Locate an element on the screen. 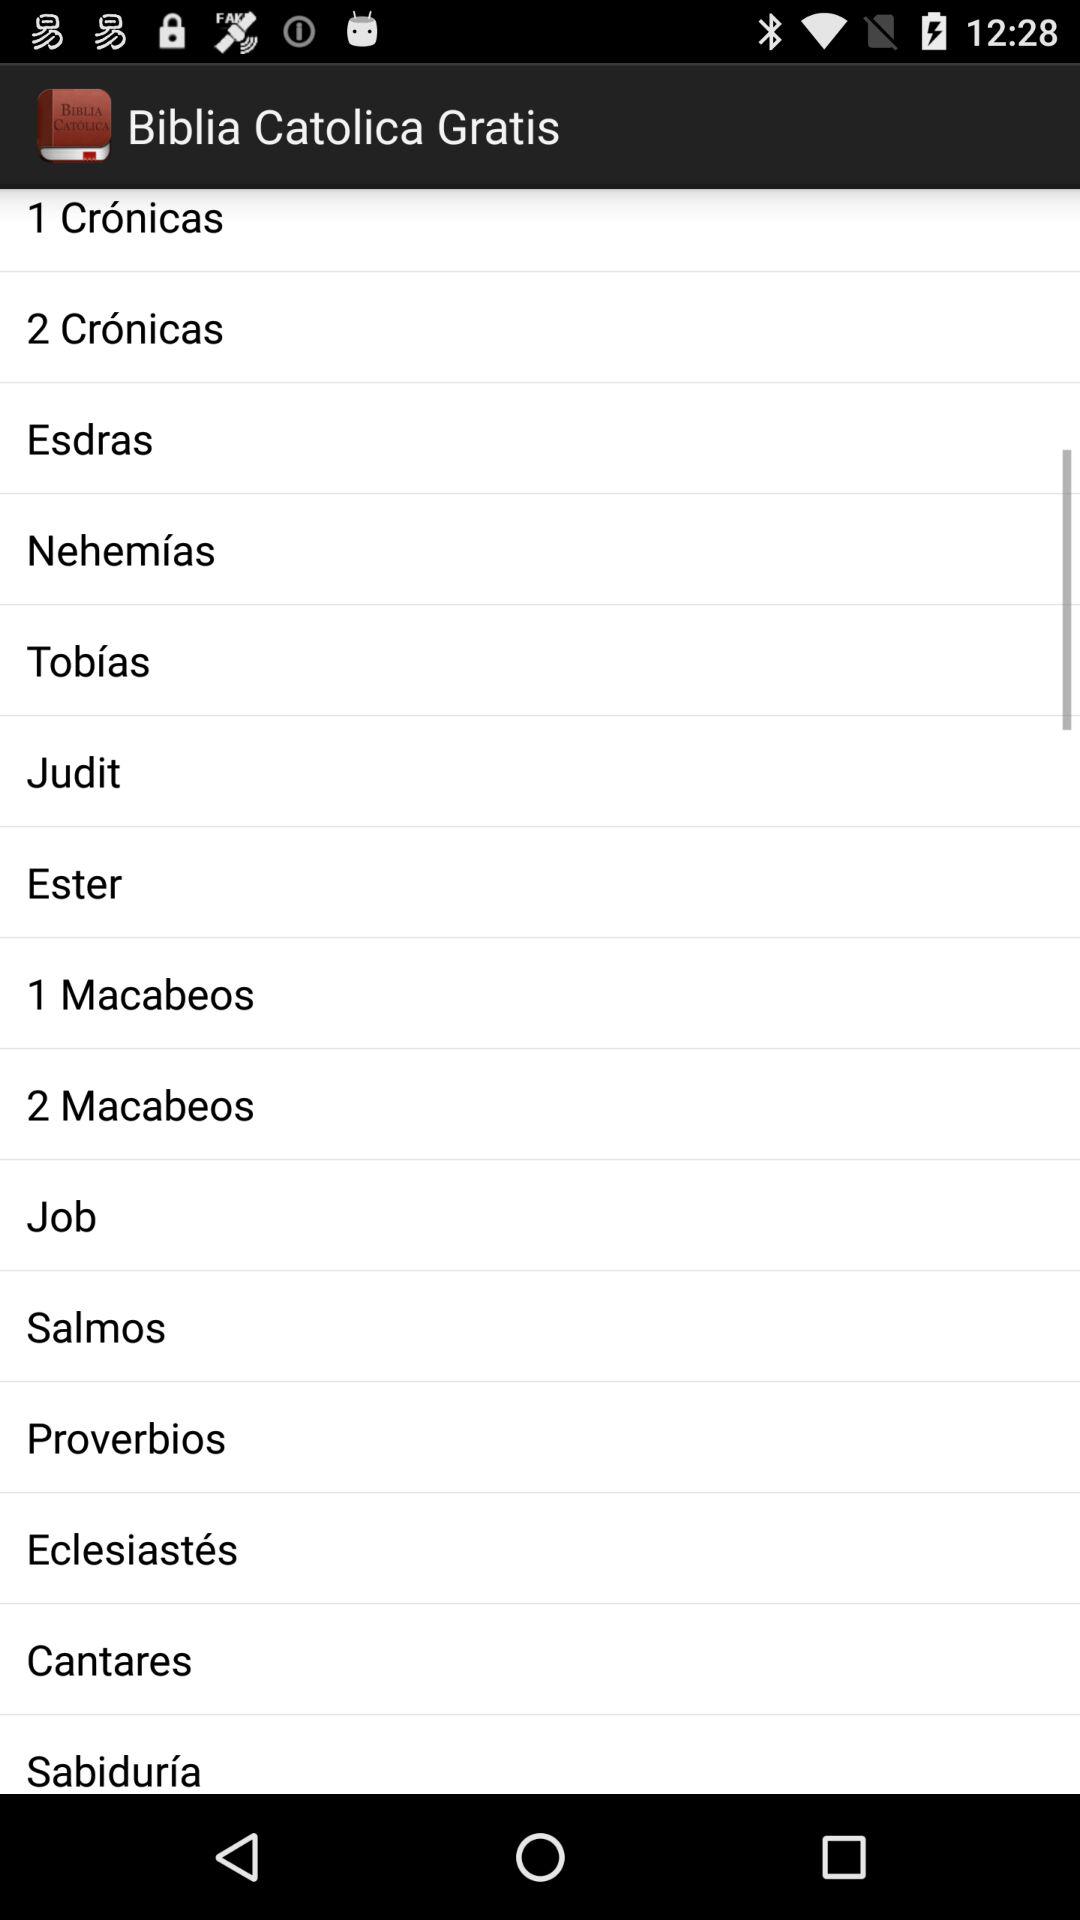 The height and width of the screenshot is (1920, 1080). choose the icon above ester icon is located at coordinates (540, 770).